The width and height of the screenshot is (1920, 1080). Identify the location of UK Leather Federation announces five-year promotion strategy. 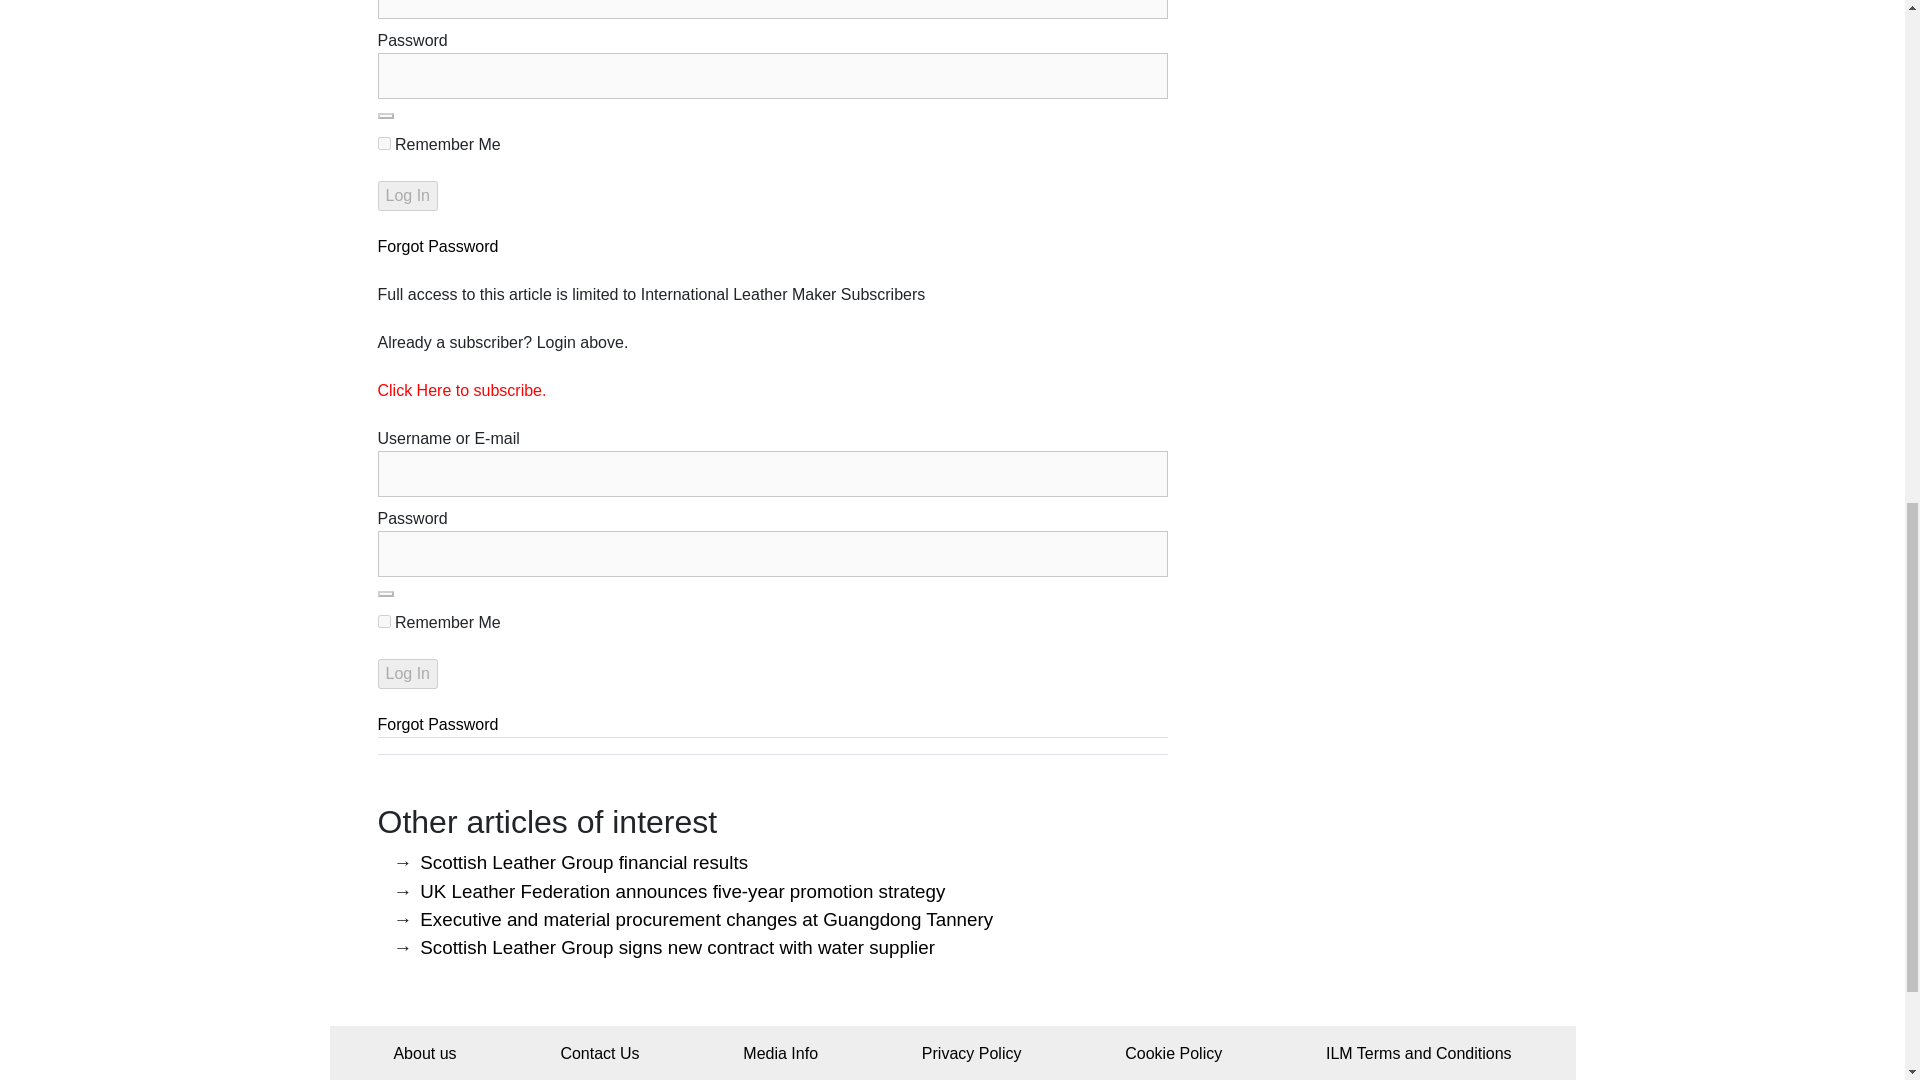
(682, 891).